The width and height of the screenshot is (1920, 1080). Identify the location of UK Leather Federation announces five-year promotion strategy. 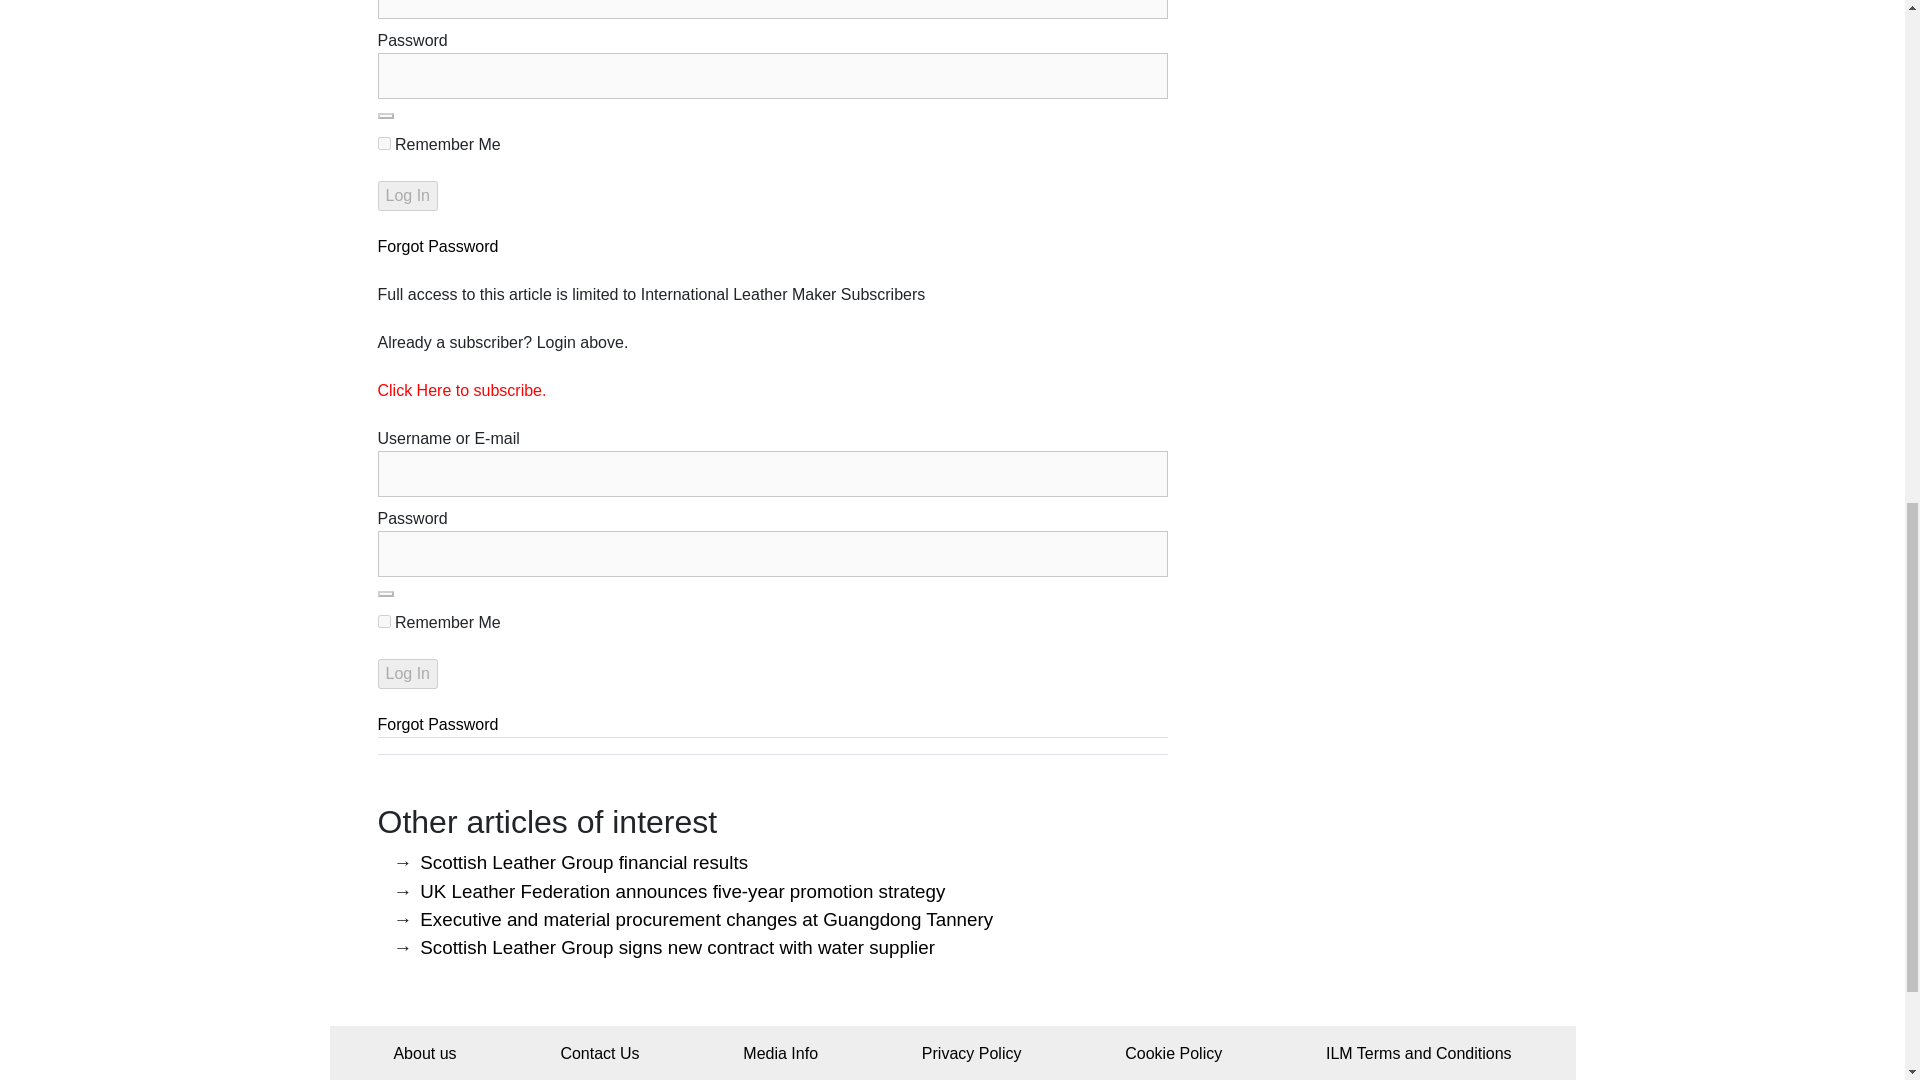
(682, 891).